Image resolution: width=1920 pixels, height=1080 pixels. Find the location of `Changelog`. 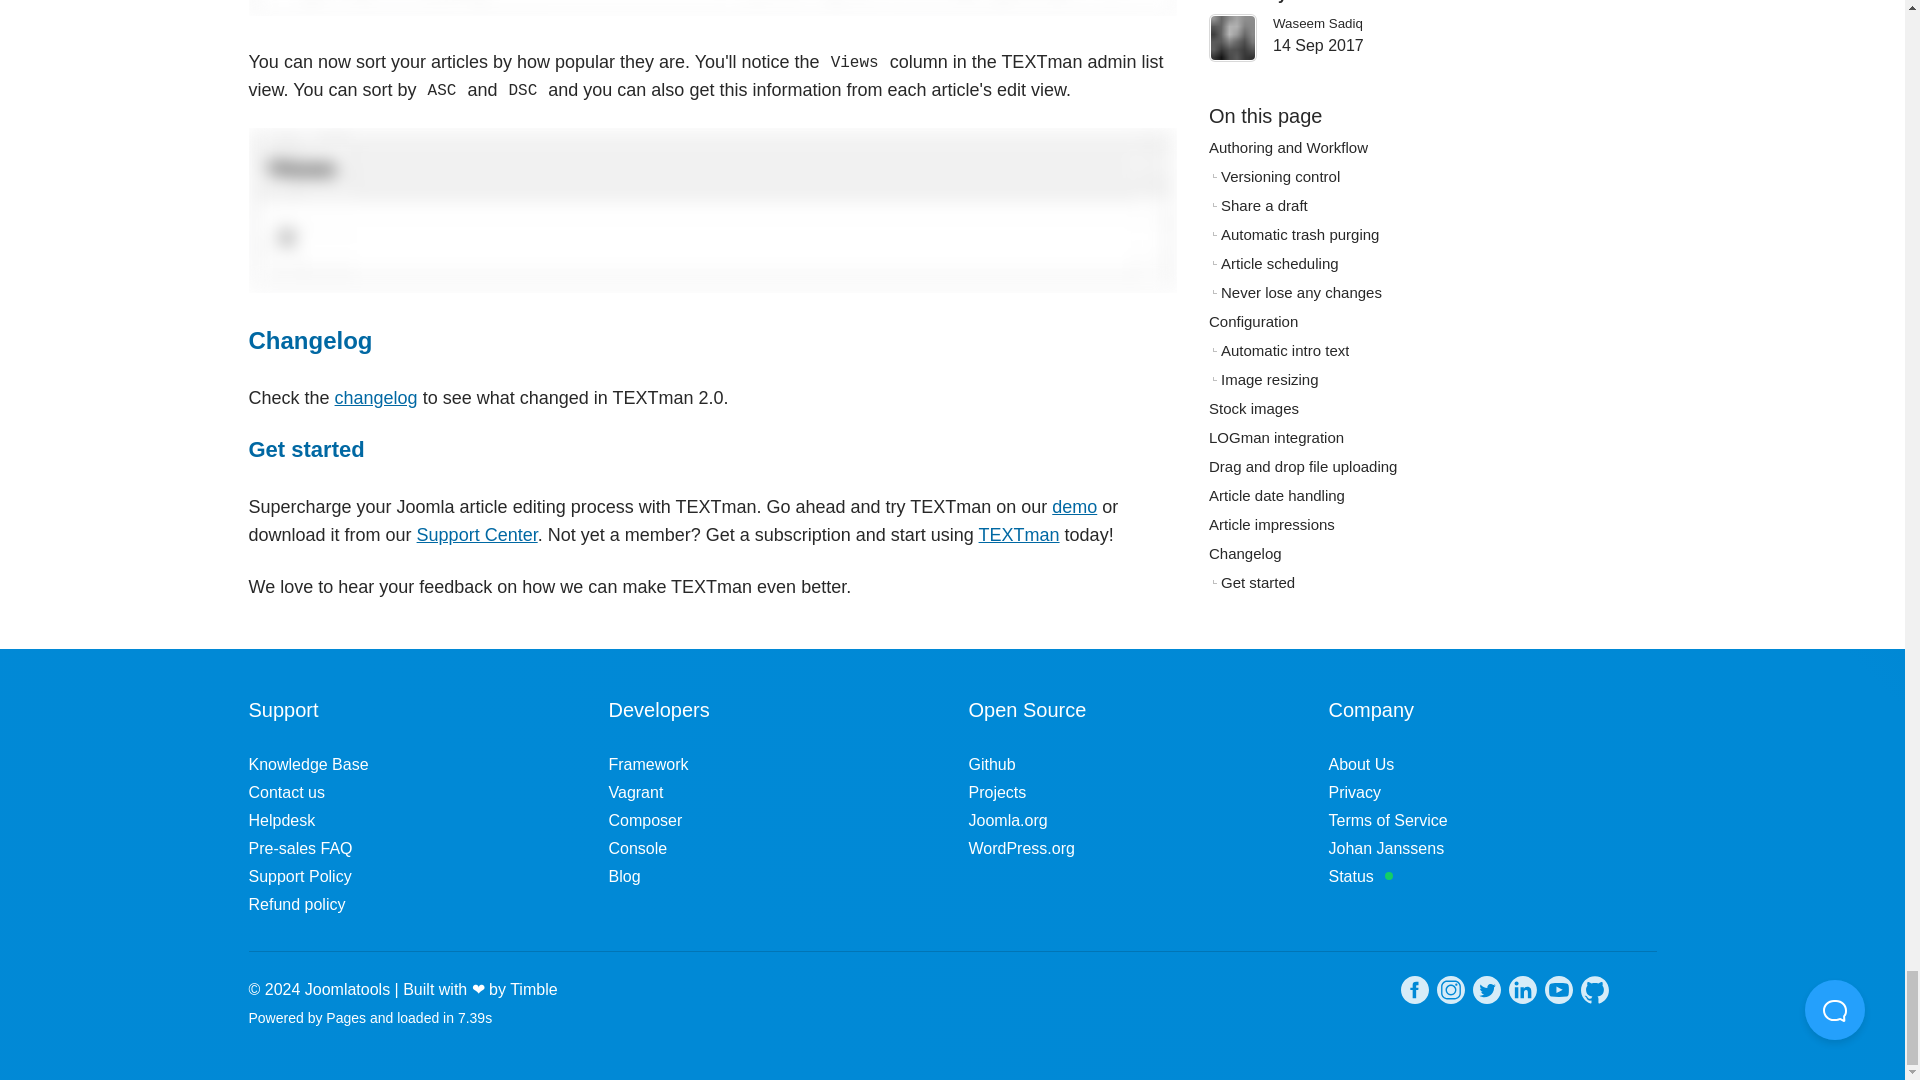

Changelog is located at coordinates (310, 340).